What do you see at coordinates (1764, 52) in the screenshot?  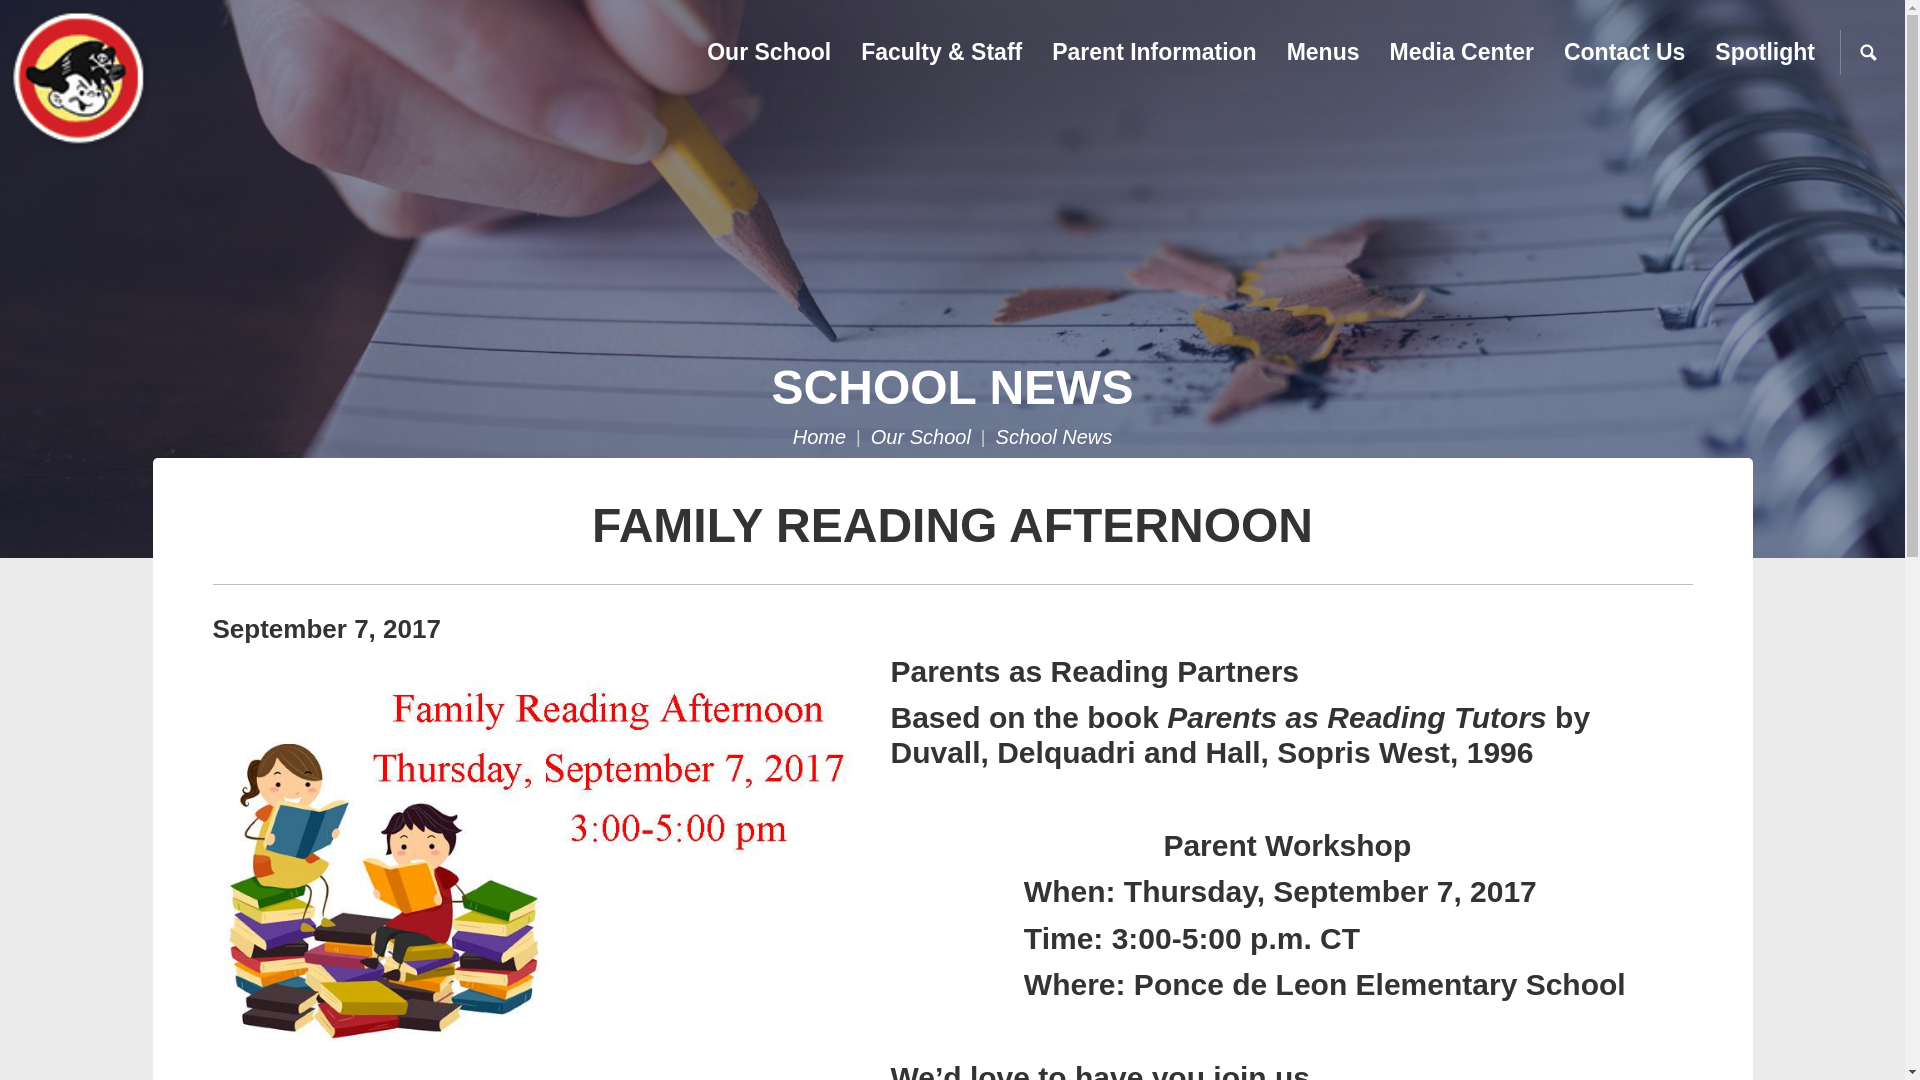 I see `Spotlight` at bounding box center [1764, 52].